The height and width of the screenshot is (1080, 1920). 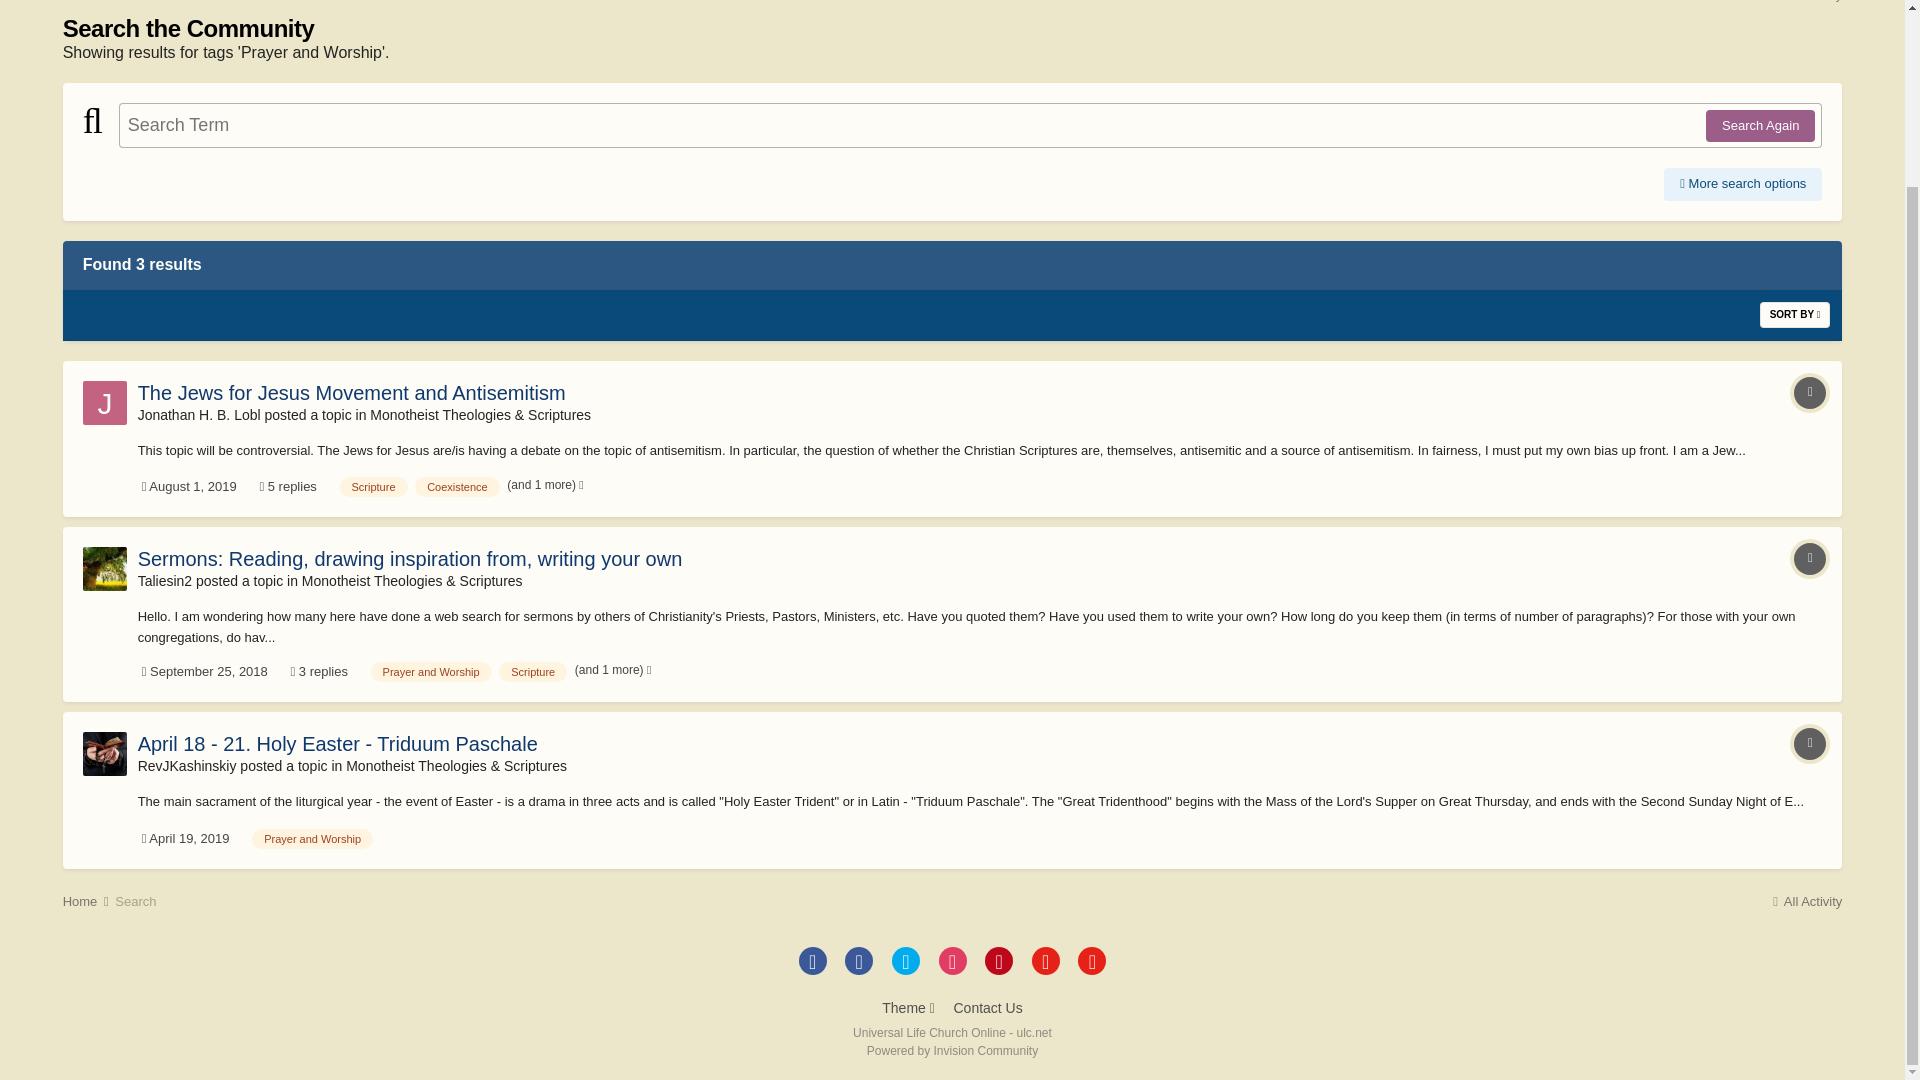 I want to click on All Activity, so click(x=1806, y=1).